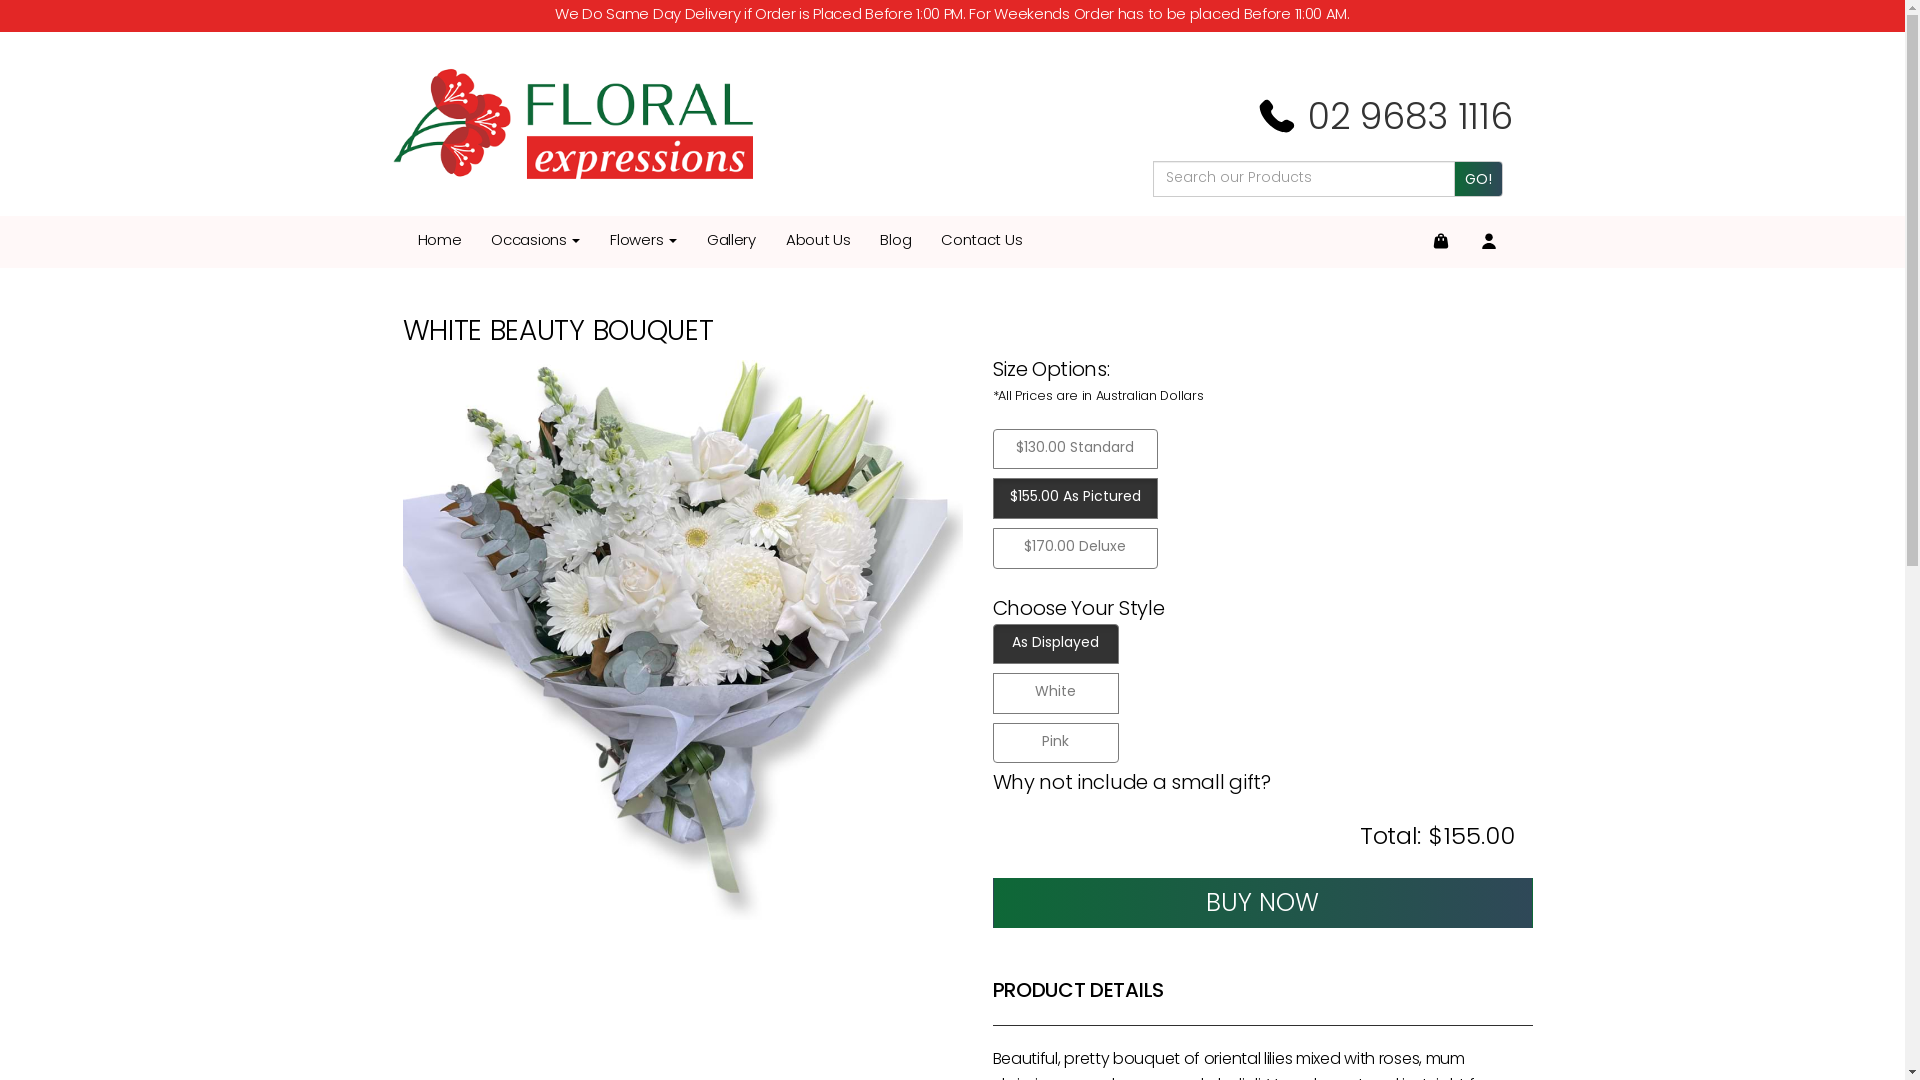 This screenshot has width=1920, height=1080. What do you see at coordinates (1074, 498) in the screenshot?
I see `$155.00 As Pictured` at bounding box center [1074, 498].